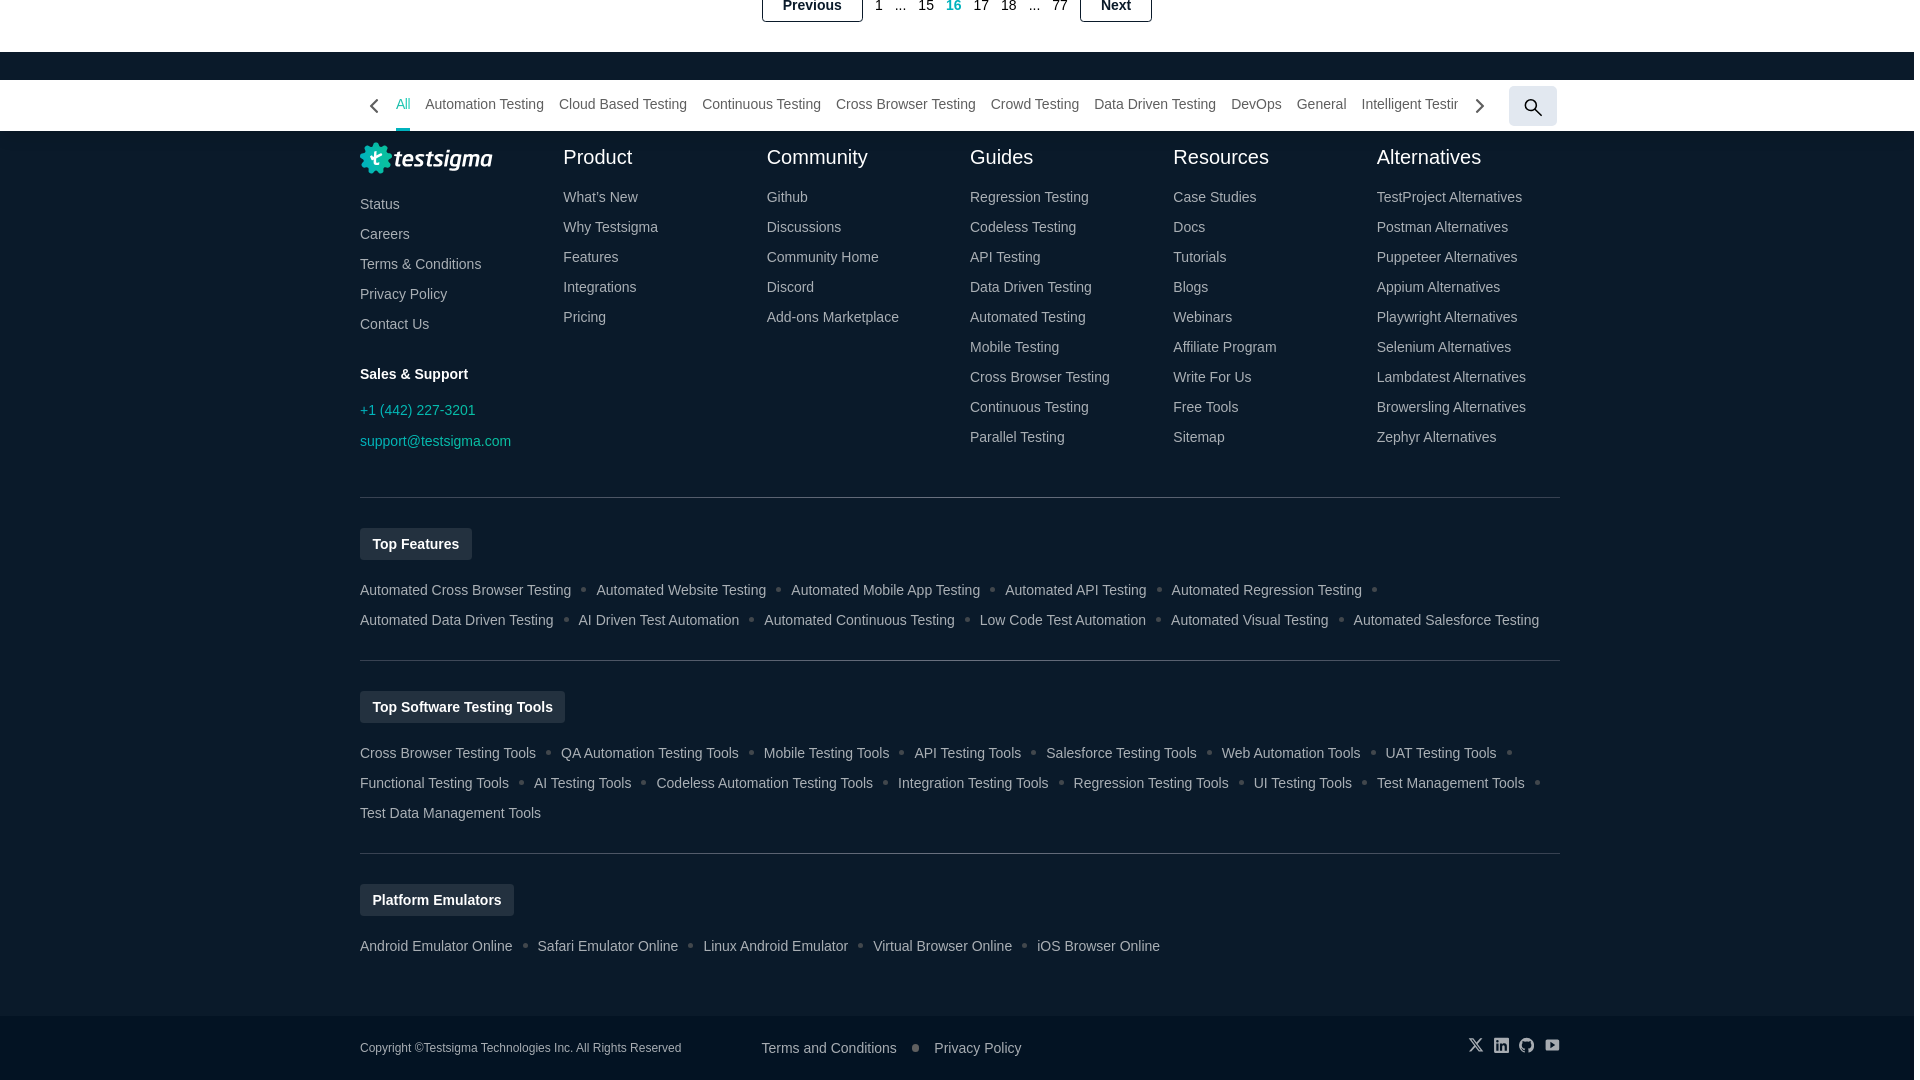 The width and height of the screenshot is (1920, 1080). Describe the element at coordinates (858, 287) in the screenshot. I see `Discord` at that location.